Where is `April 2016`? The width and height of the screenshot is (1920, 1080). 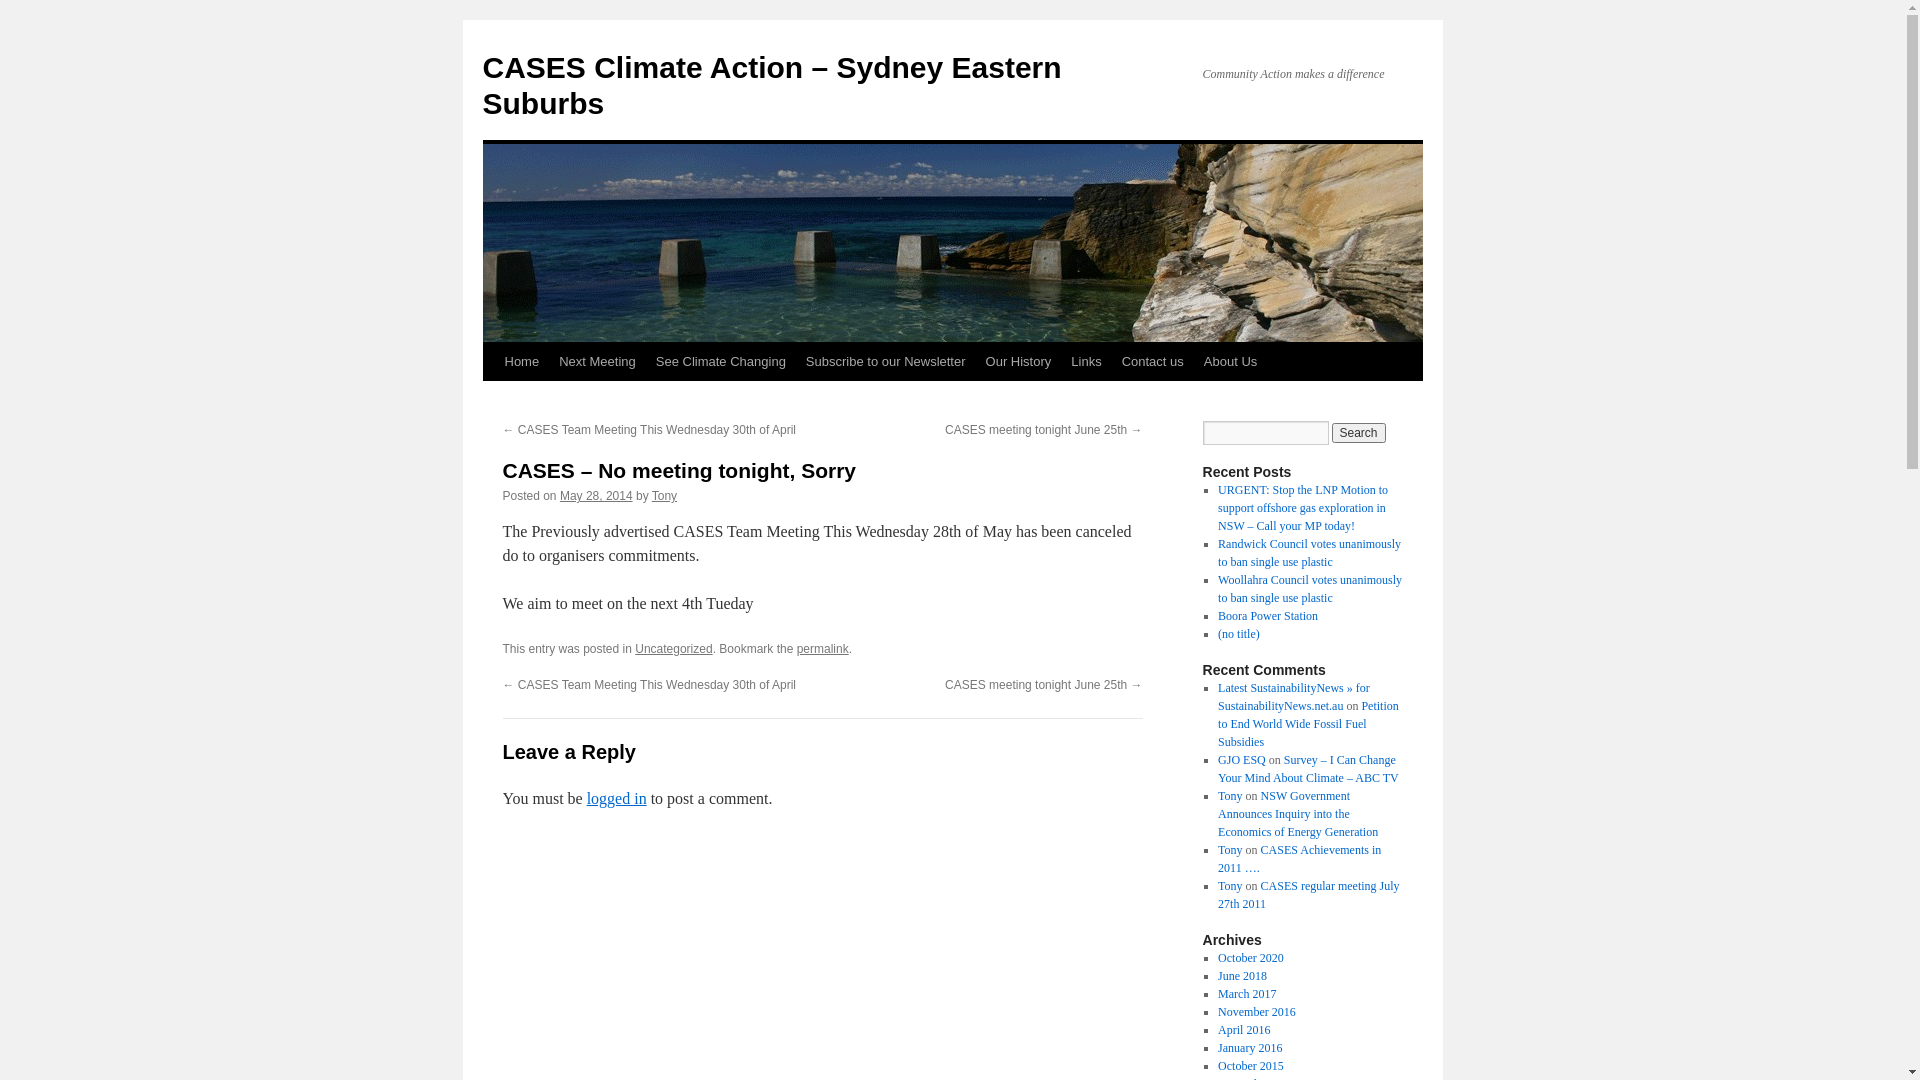
April 2016 is located at coordinates (1244, 1030).